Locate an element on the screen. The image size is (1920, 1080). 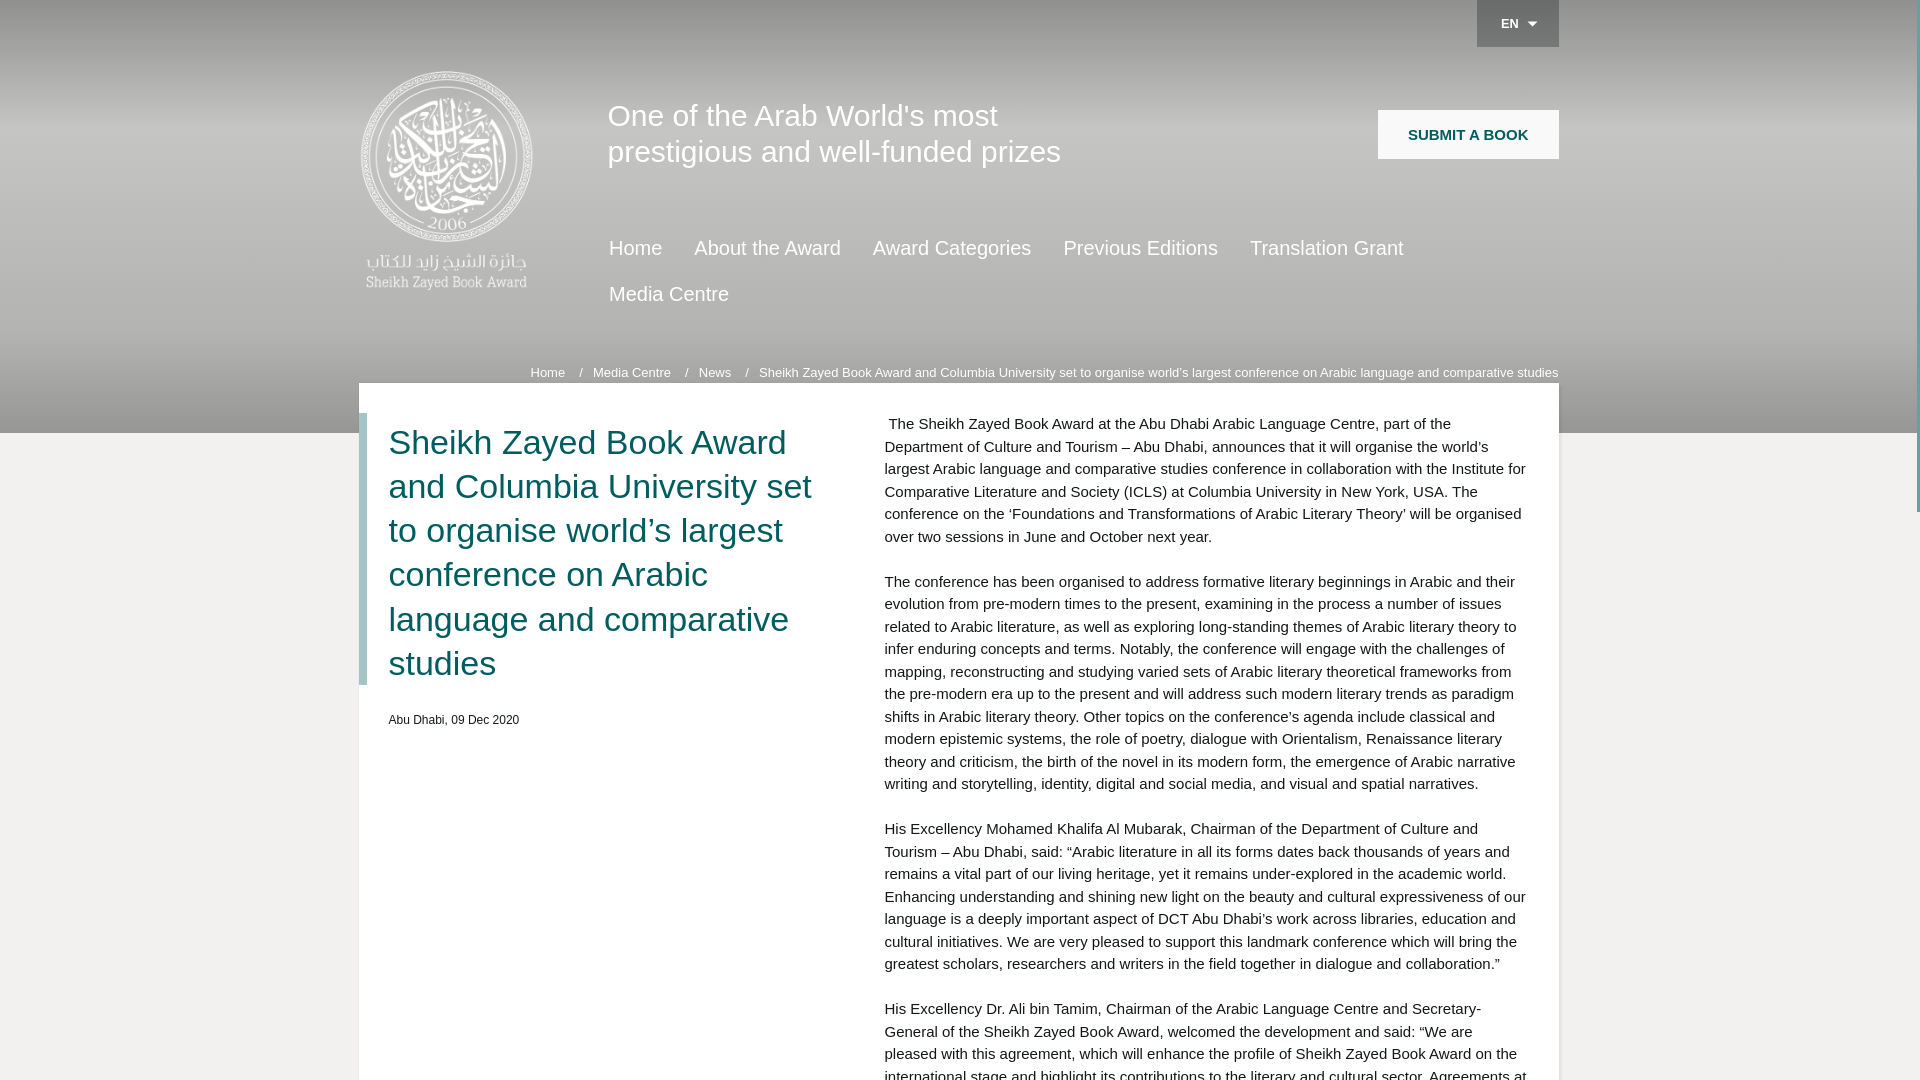
About the Award is located at coordinates (766, 244).